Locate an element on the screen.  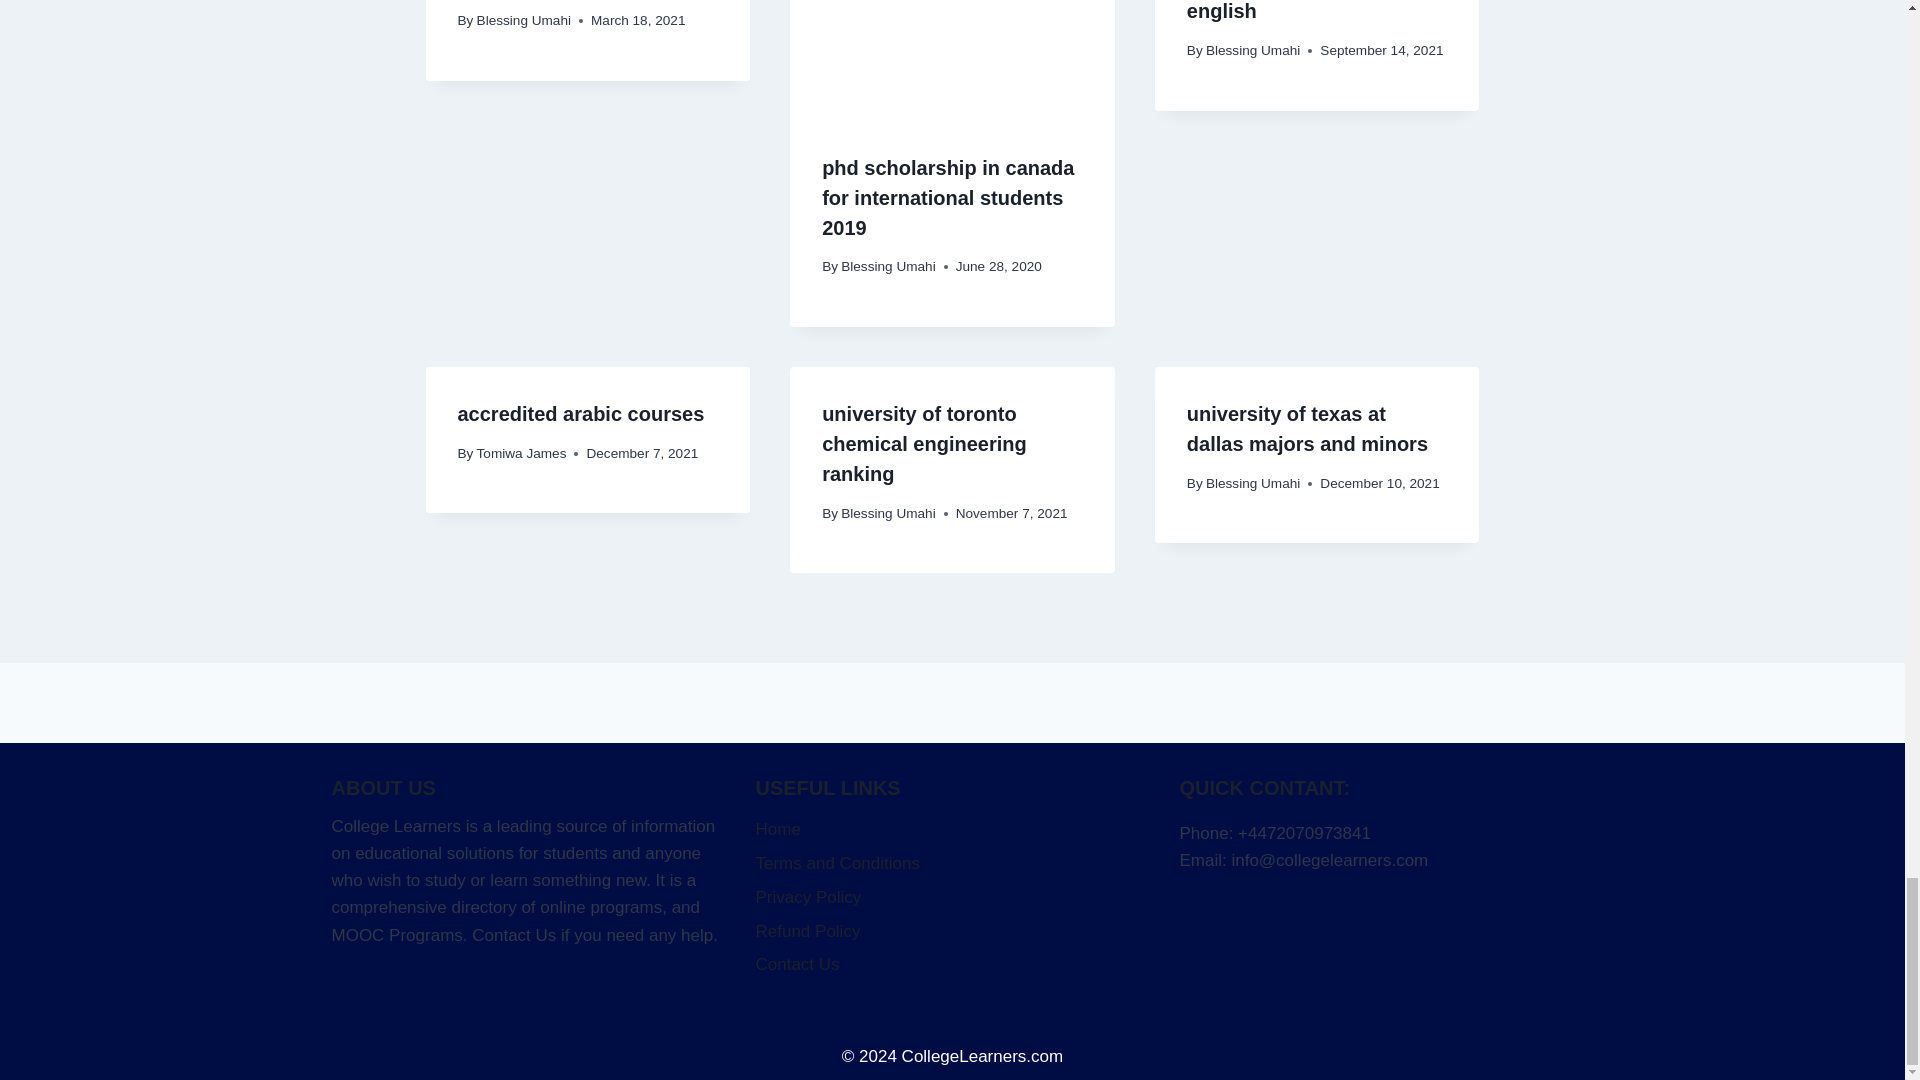
Blessing Umahi is located at coordinates (888, 266).